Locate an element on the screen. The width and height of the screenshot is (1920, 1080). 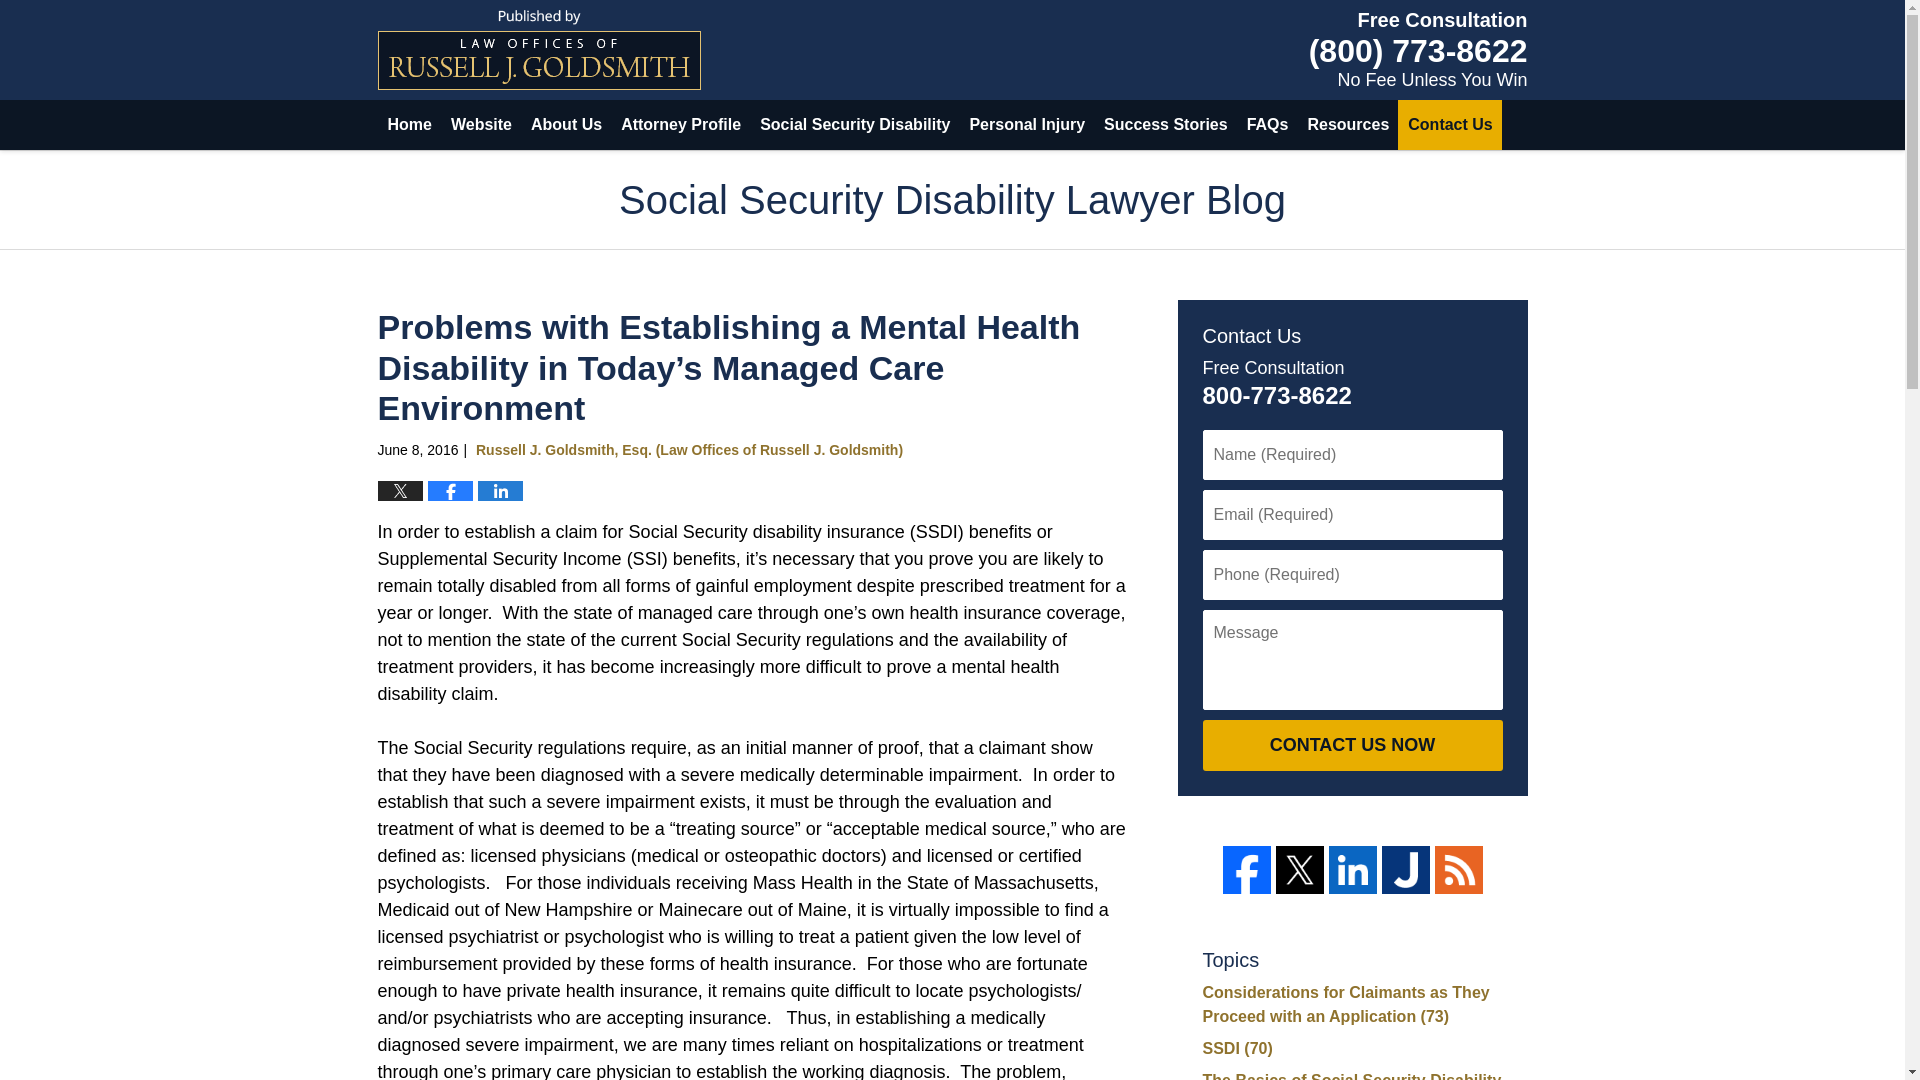
Website is located at coordinates (480, 125).